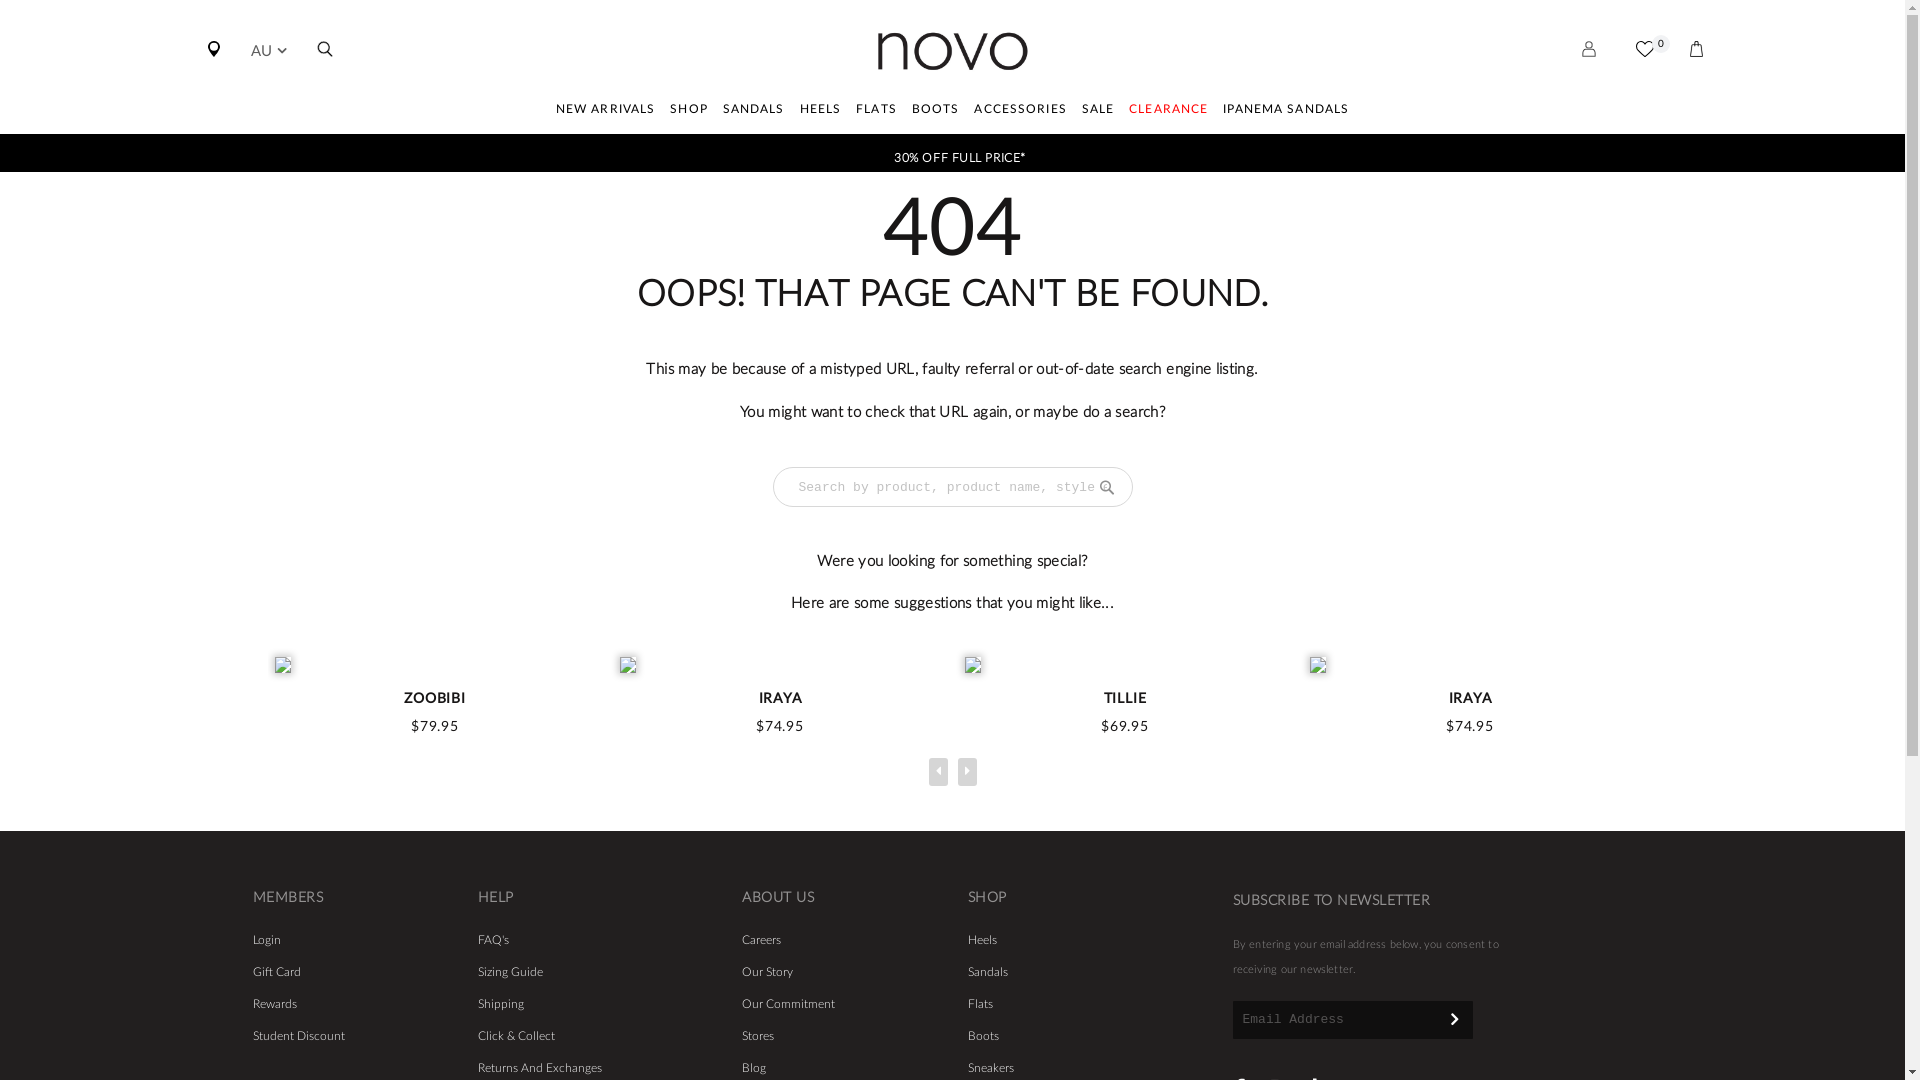  Describe the element at coordinates (821, 112) in the screenshot. I see `HEELS` at that location.